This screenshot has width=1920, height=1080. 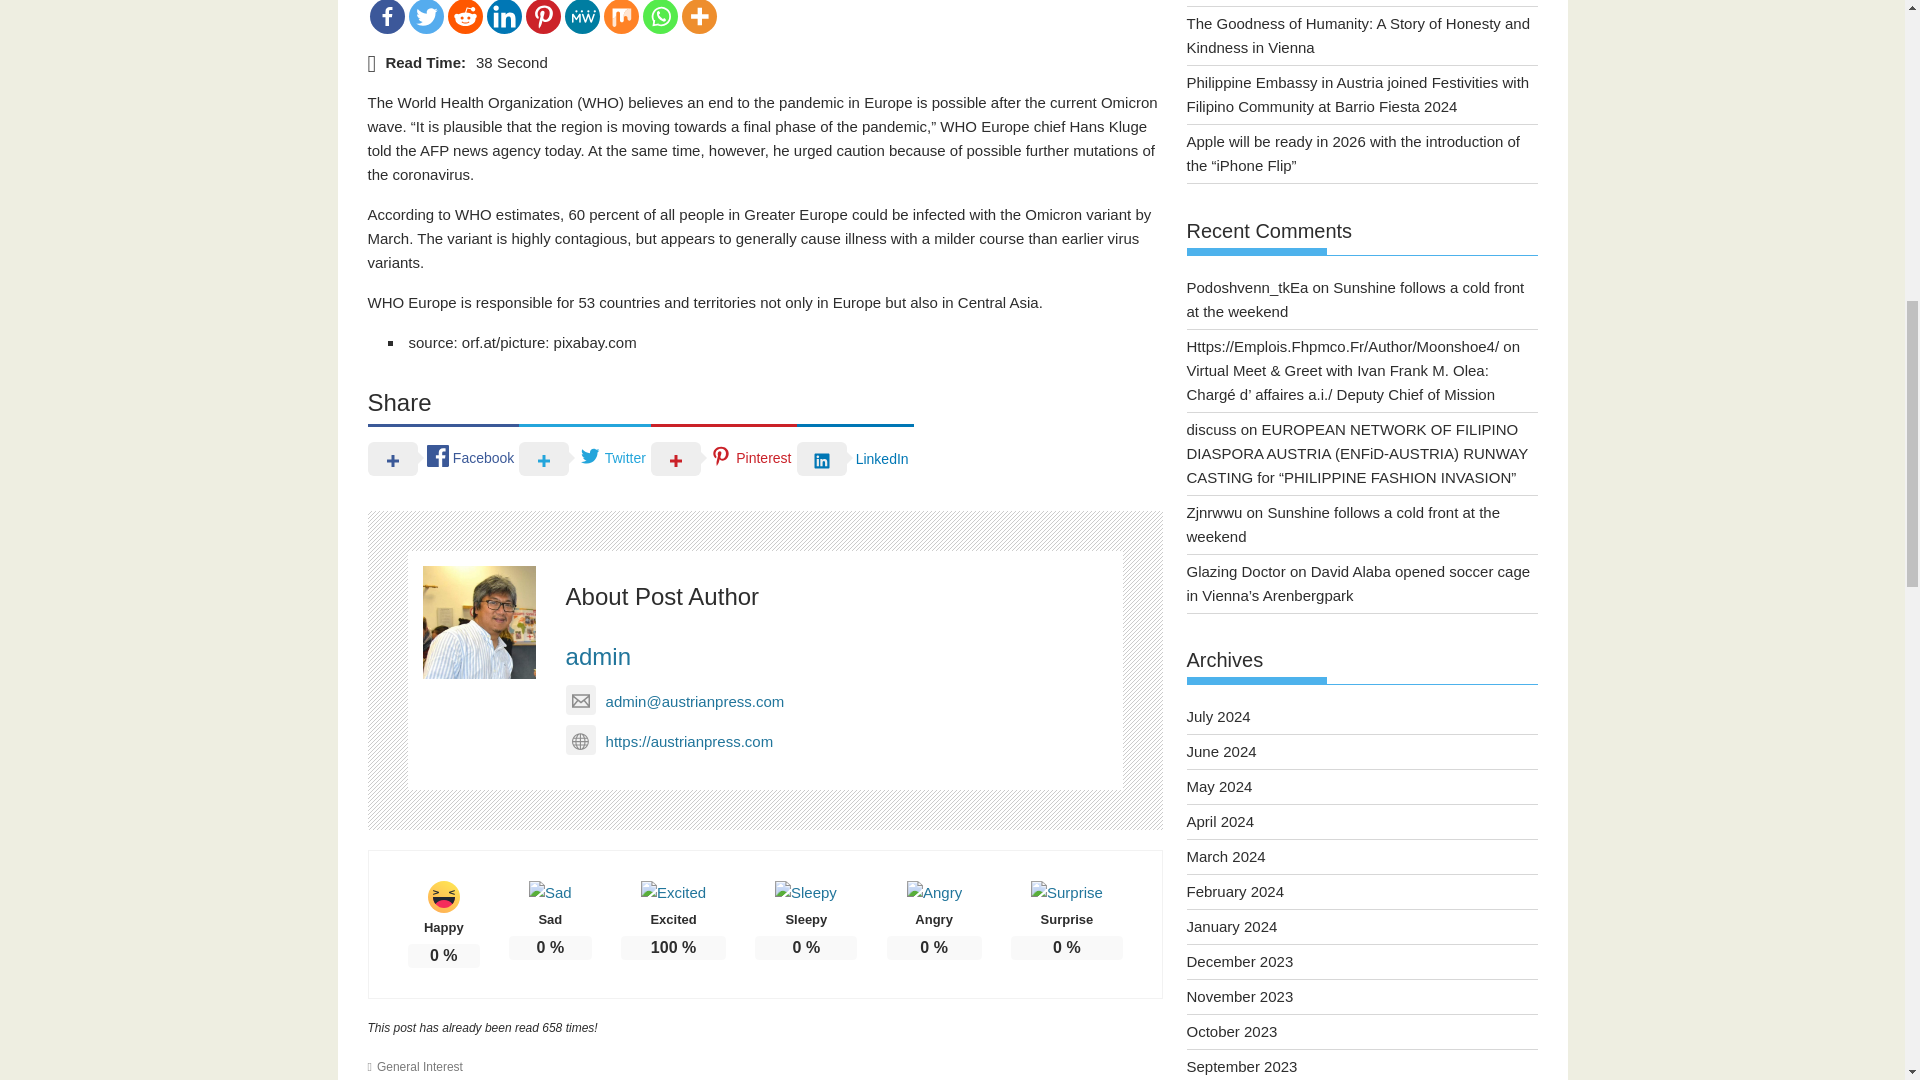 What do you see at coordinates (582, 16) in the screenshot?
I see `MeWe` at bounding box center [582, 16].